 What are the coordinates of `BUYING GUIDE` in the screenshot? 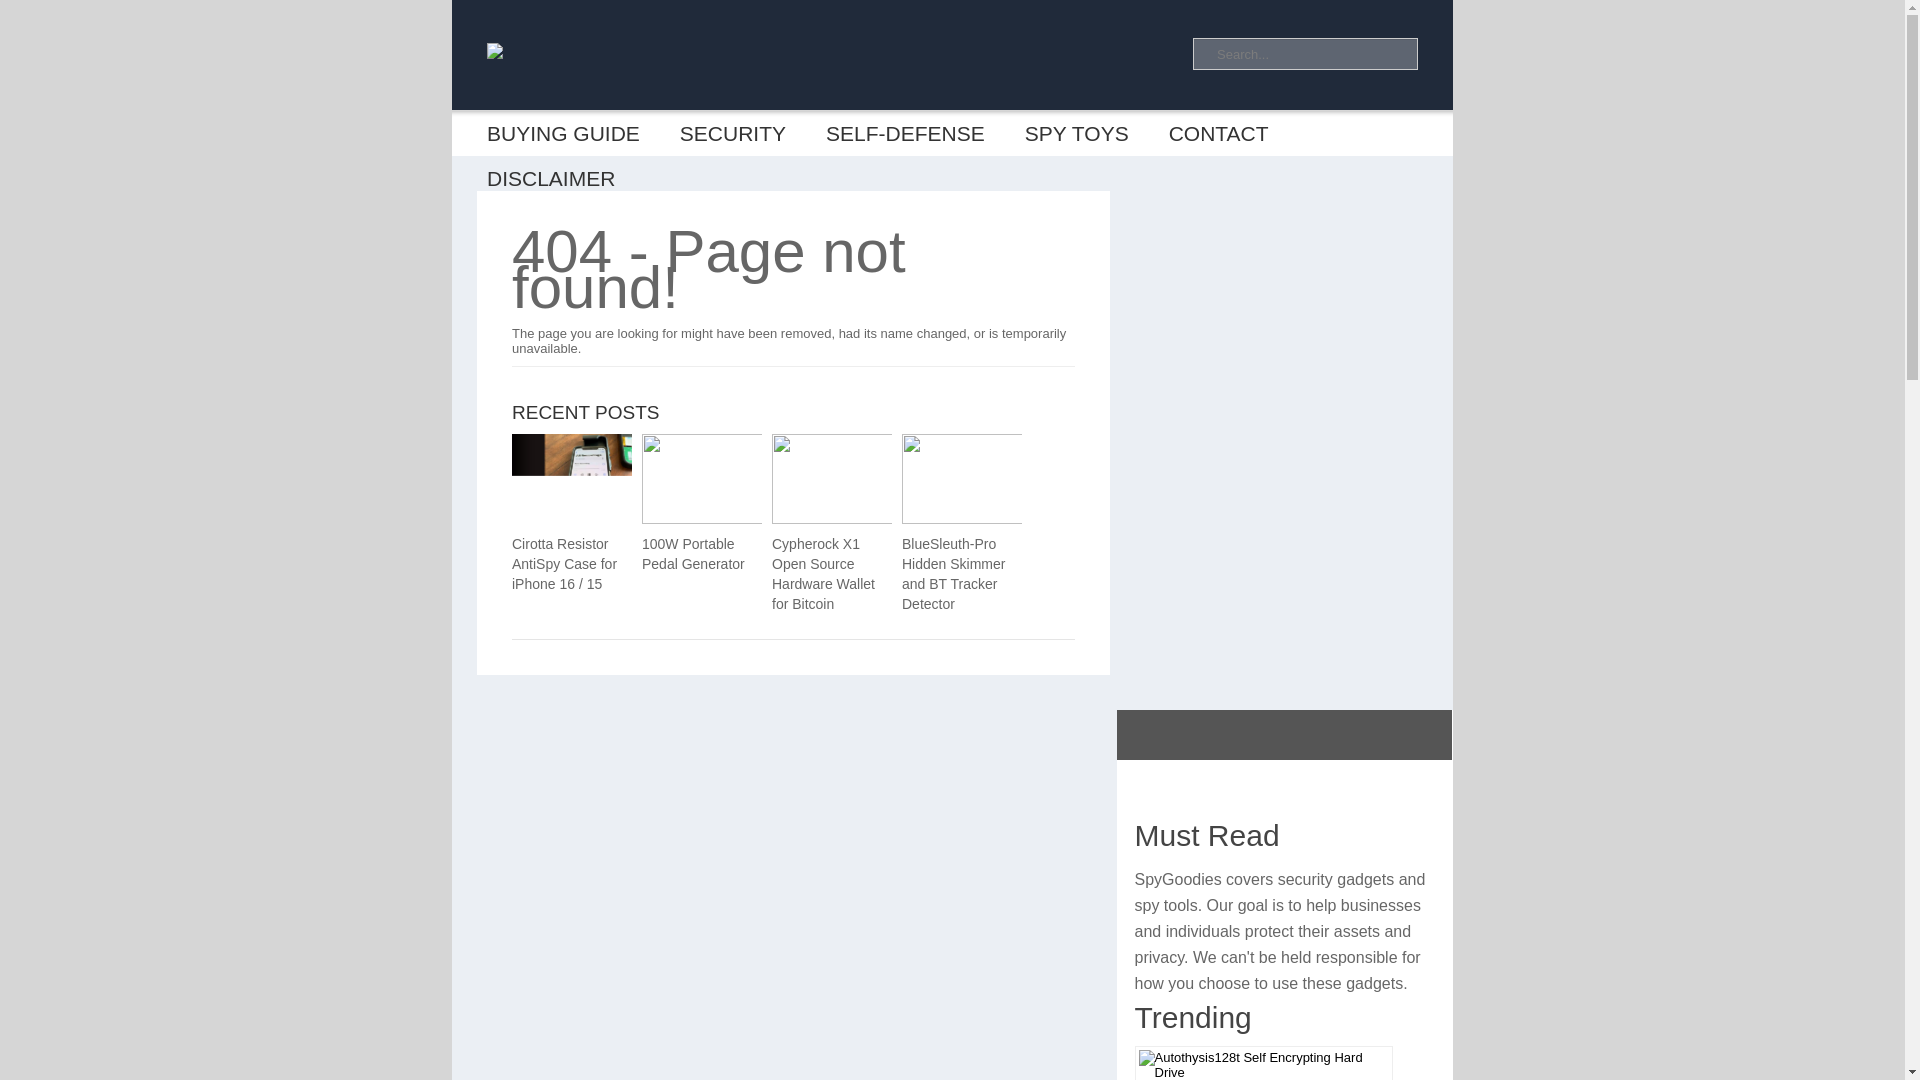 It's located at (563, 133).